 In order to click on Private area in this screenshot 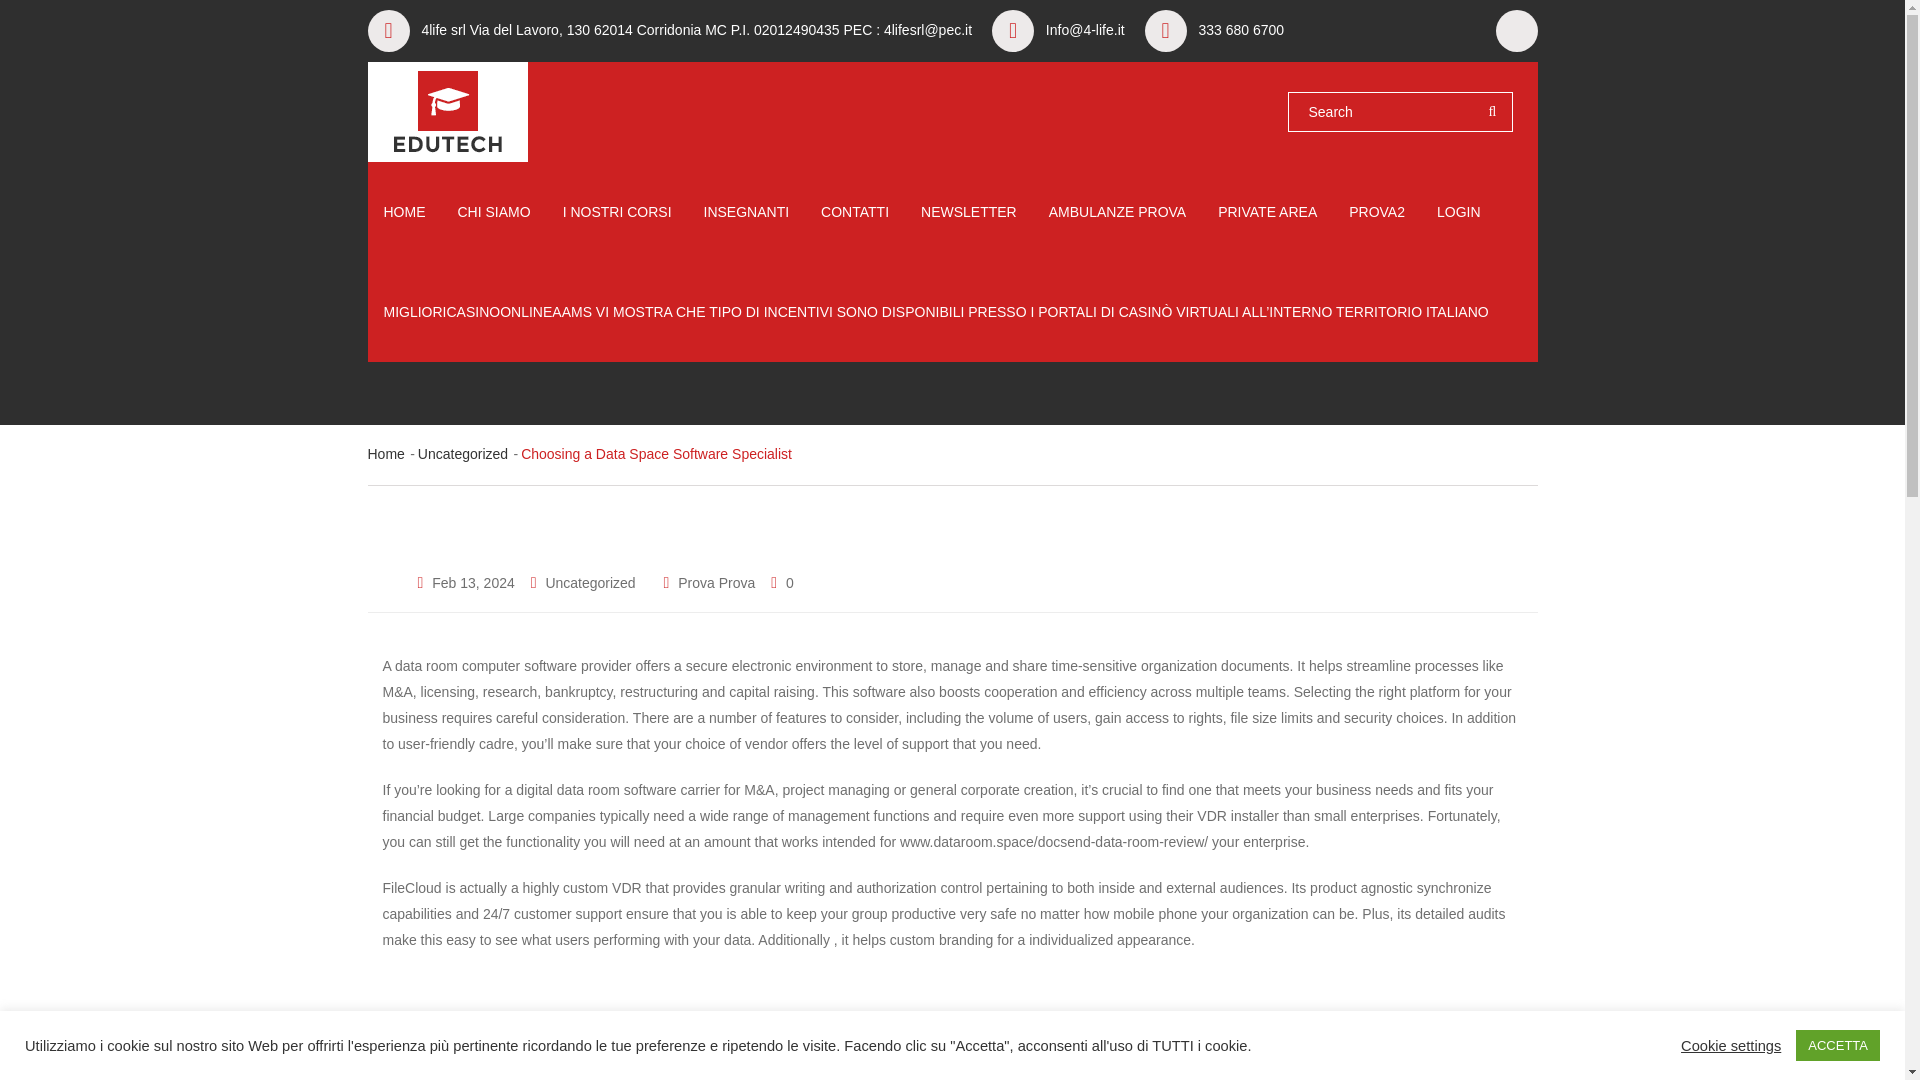, I will do `click(1267, 212)`.